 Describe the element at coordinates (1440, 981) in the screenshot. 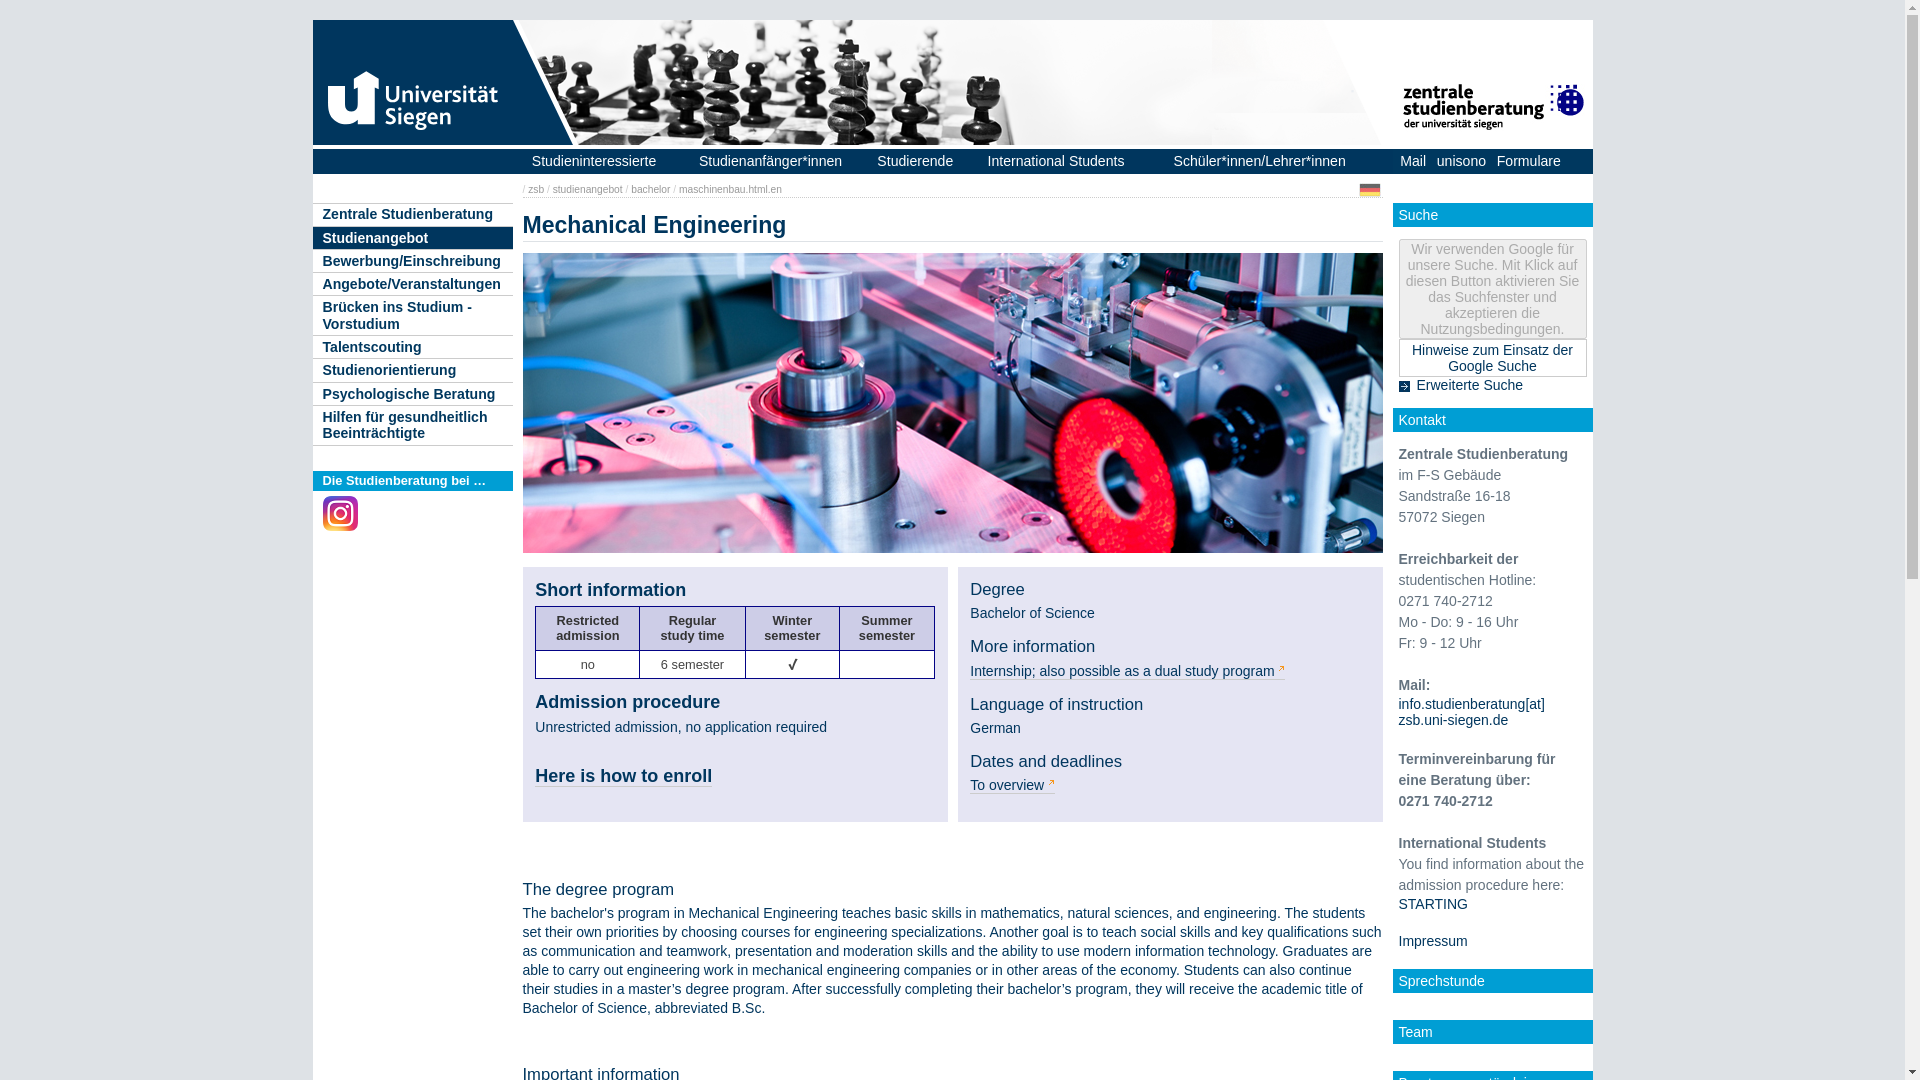

I see `Sprechstunde` at that location.